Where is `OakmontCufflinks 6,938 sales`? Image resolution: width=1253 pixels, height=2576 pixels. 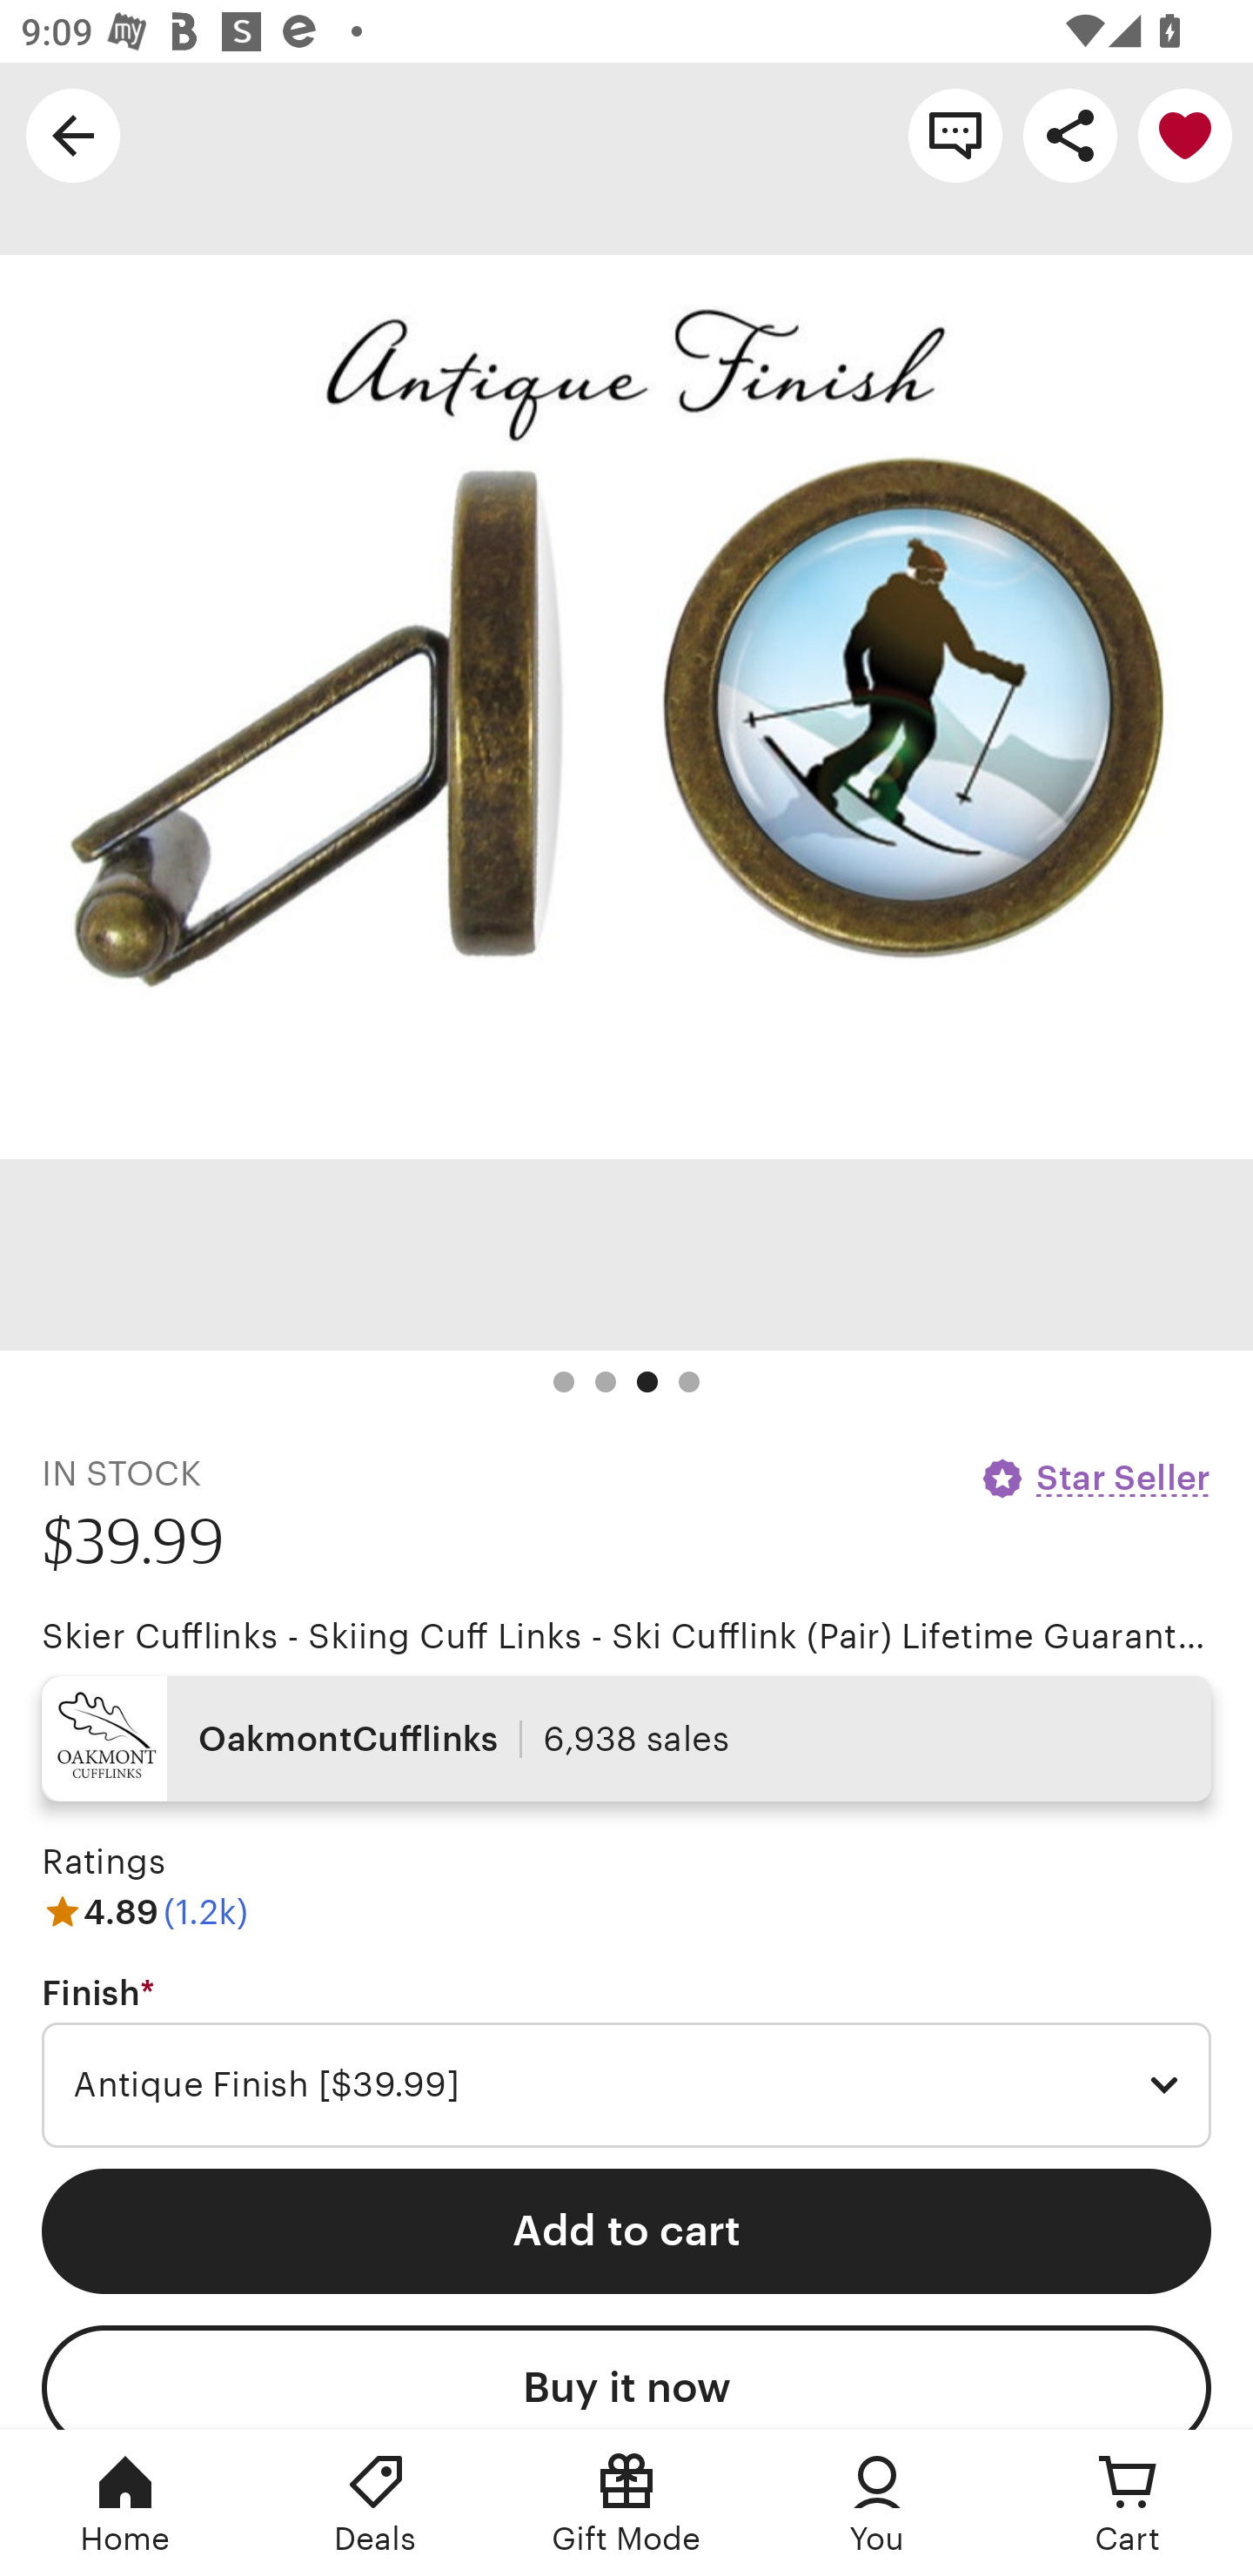 OakmontCufflinks 6,938 sales is located at coordinates (626, 1739).